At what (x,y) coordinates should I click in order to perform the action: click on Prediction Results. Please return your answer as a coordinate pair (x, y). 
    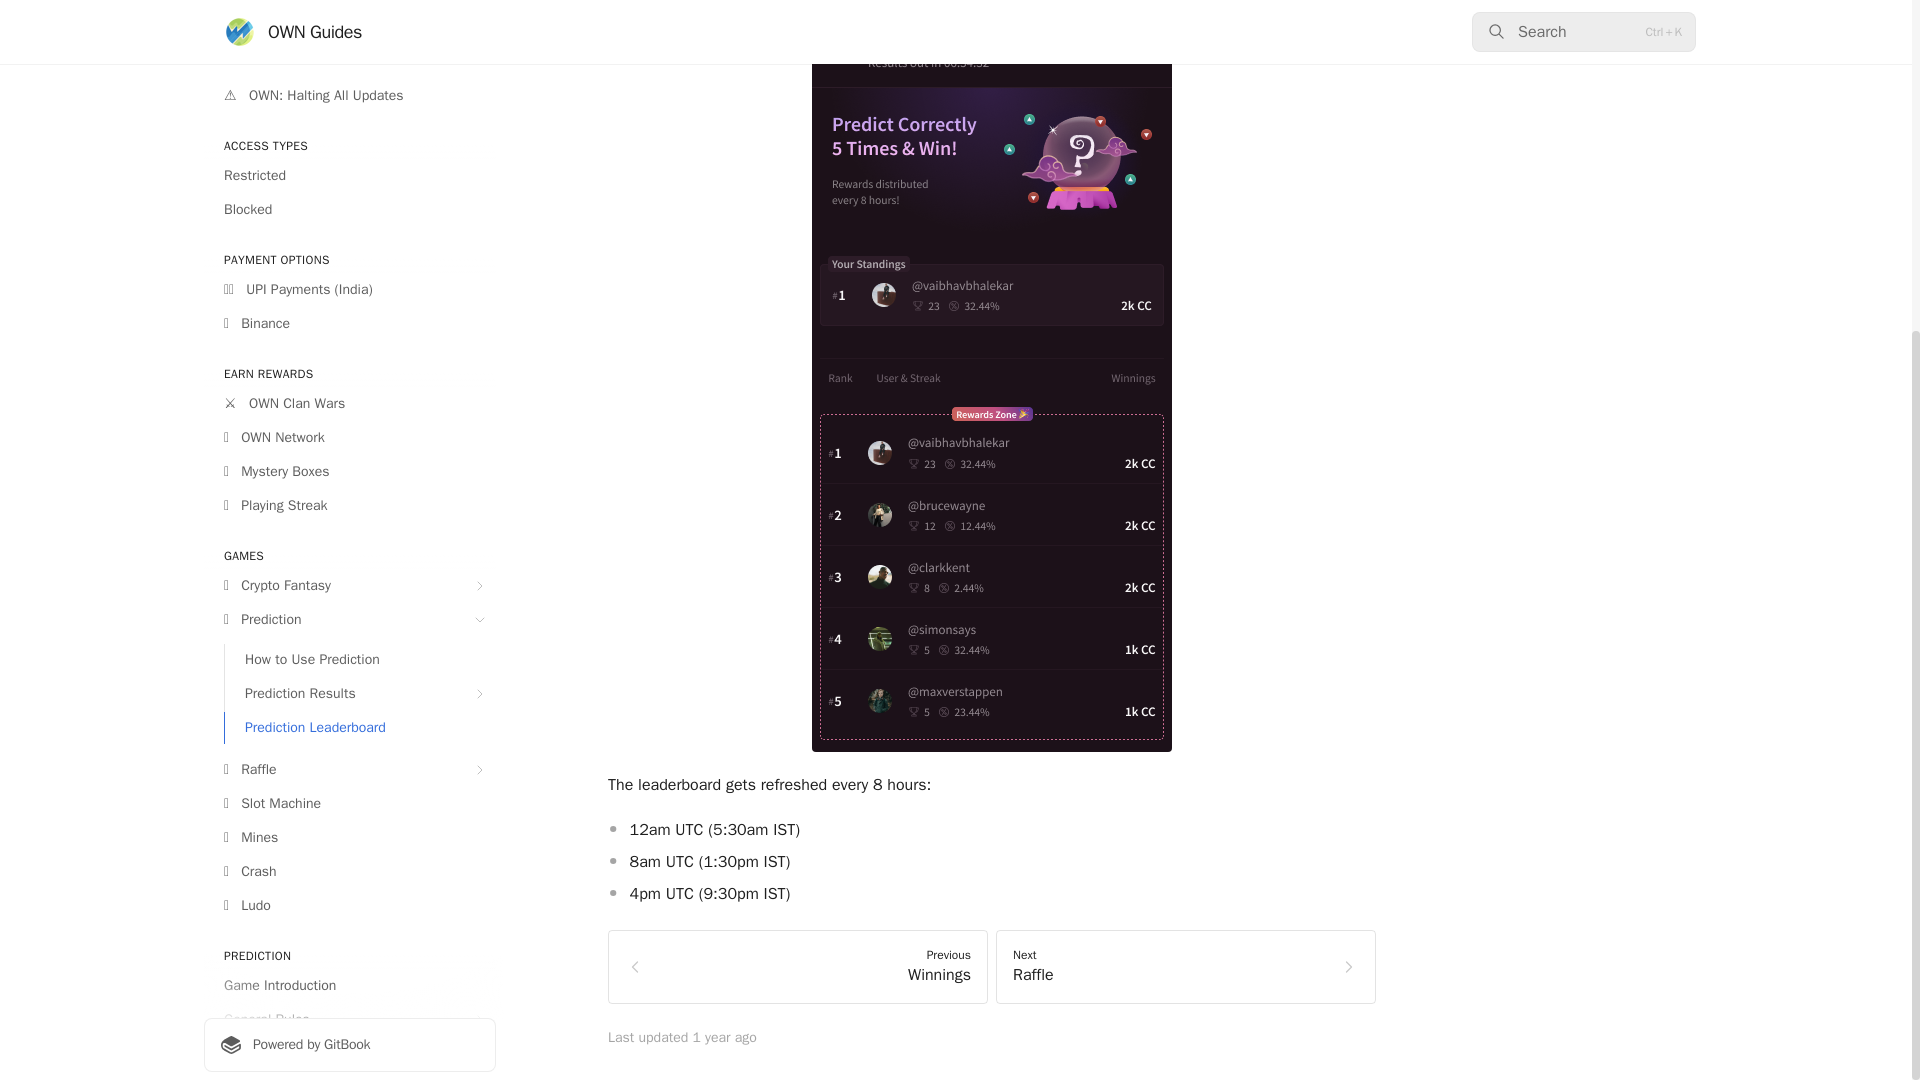
    Looking at the image, I should click on (360, 216).